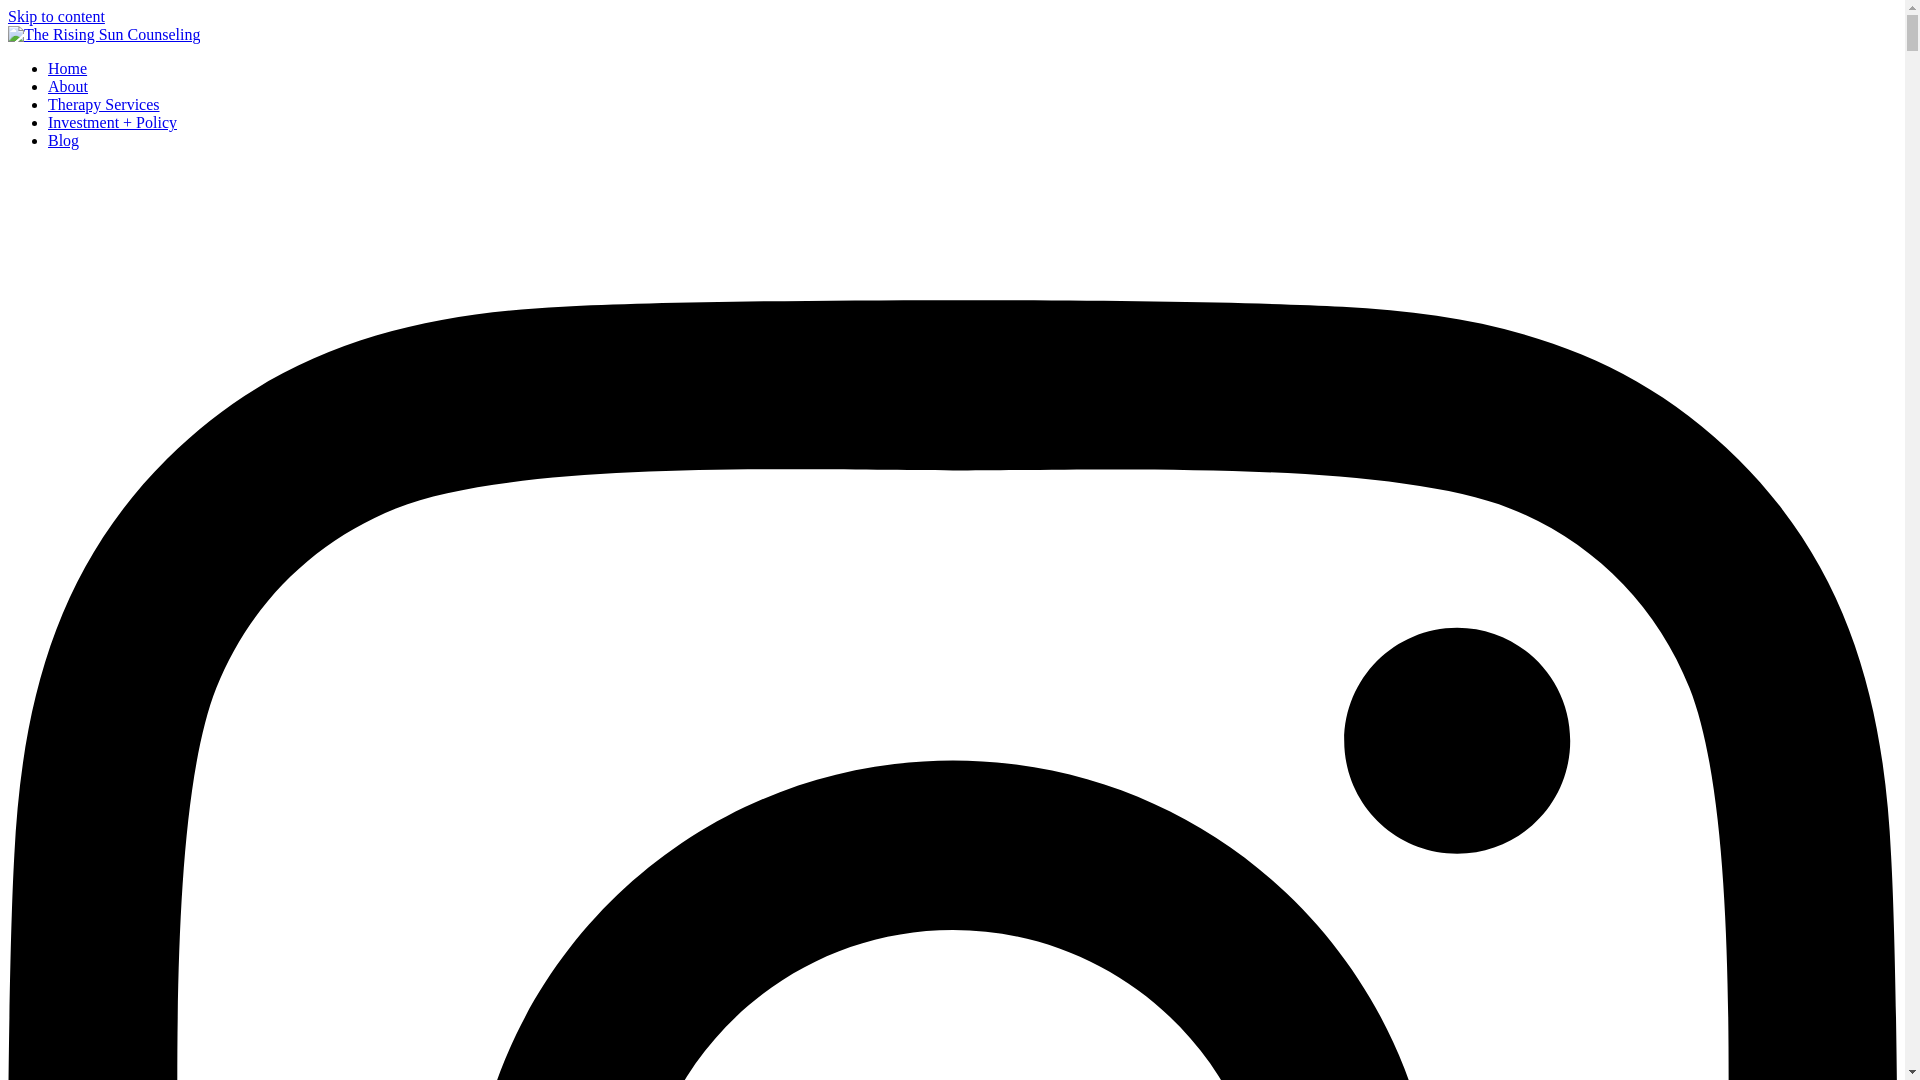 Image resolution: width=1920 pixels, height=1080 pixels. Describe the element at coordinates (68, 86) in the screenshot. I see `About` at that location.